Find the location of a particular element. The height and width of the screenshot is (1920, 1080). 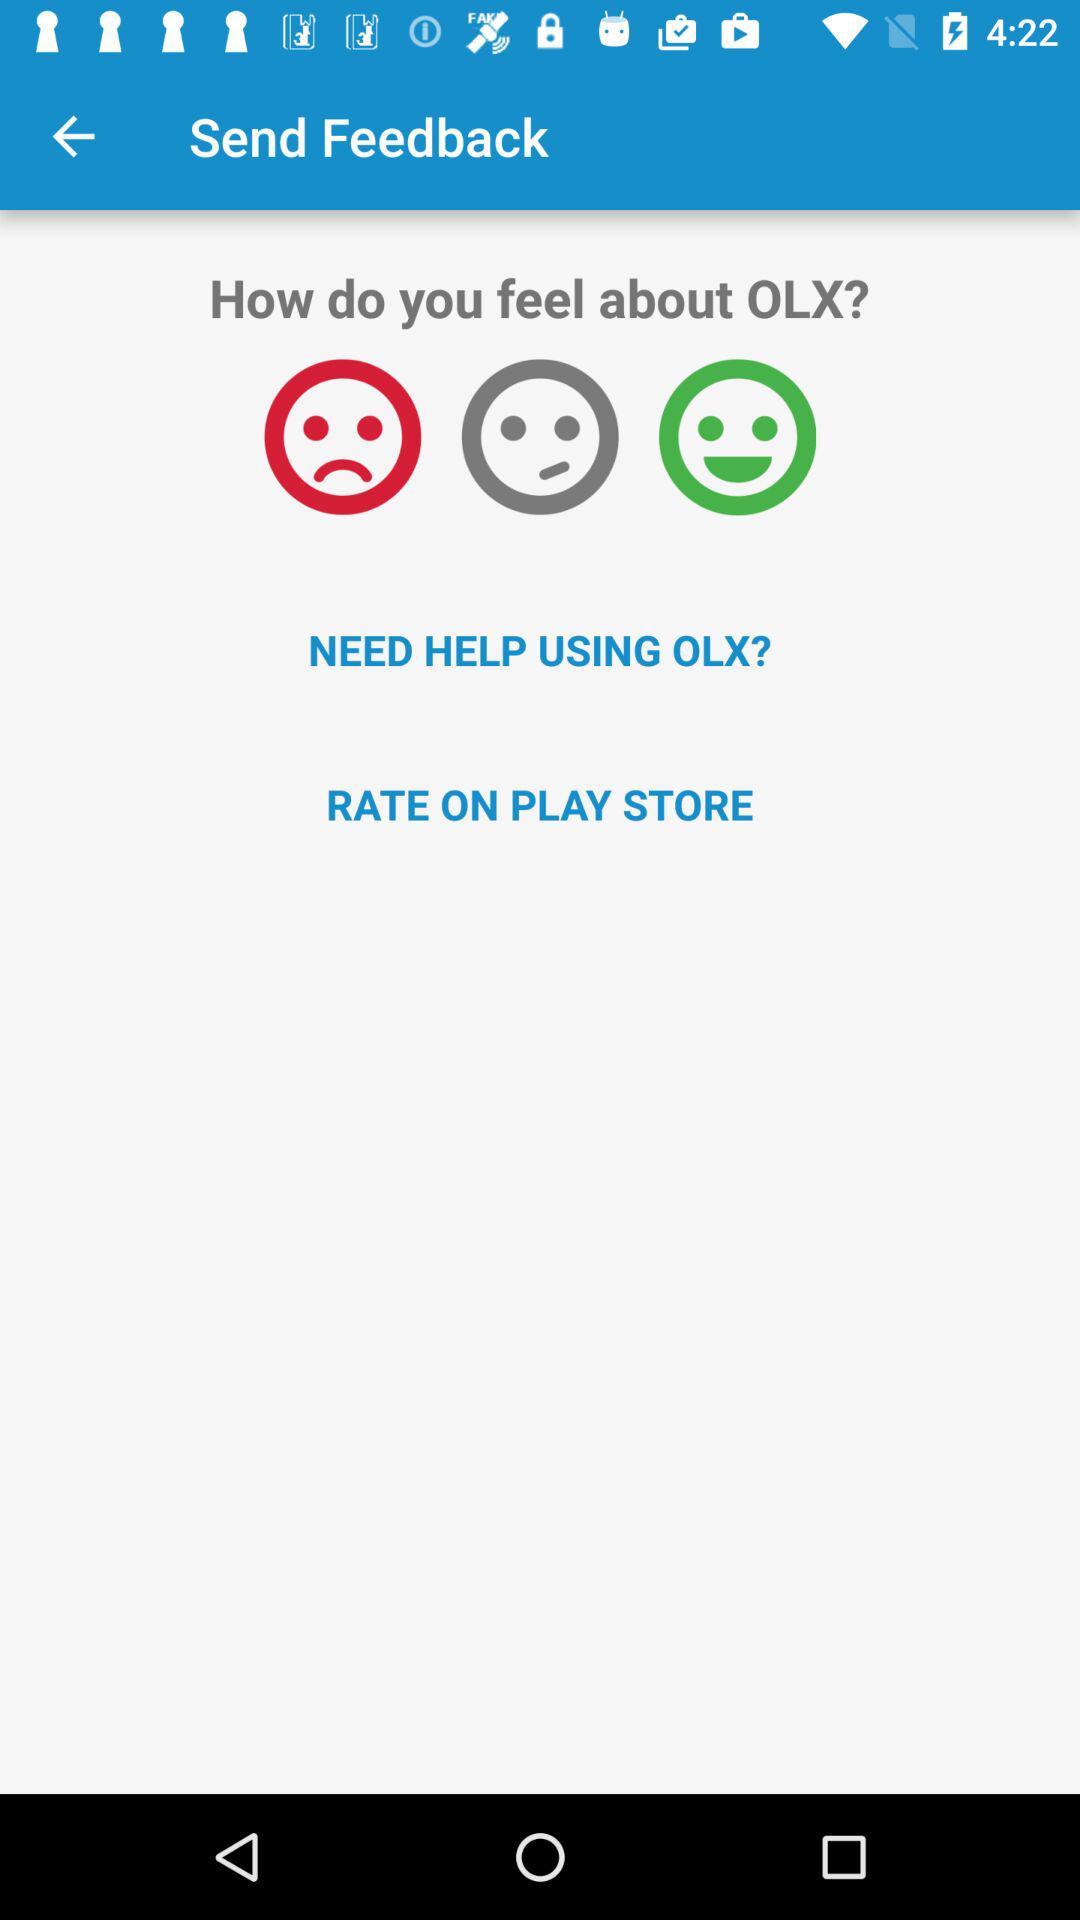

tap item next to send feedback icon is located at coordinates (73, 136).